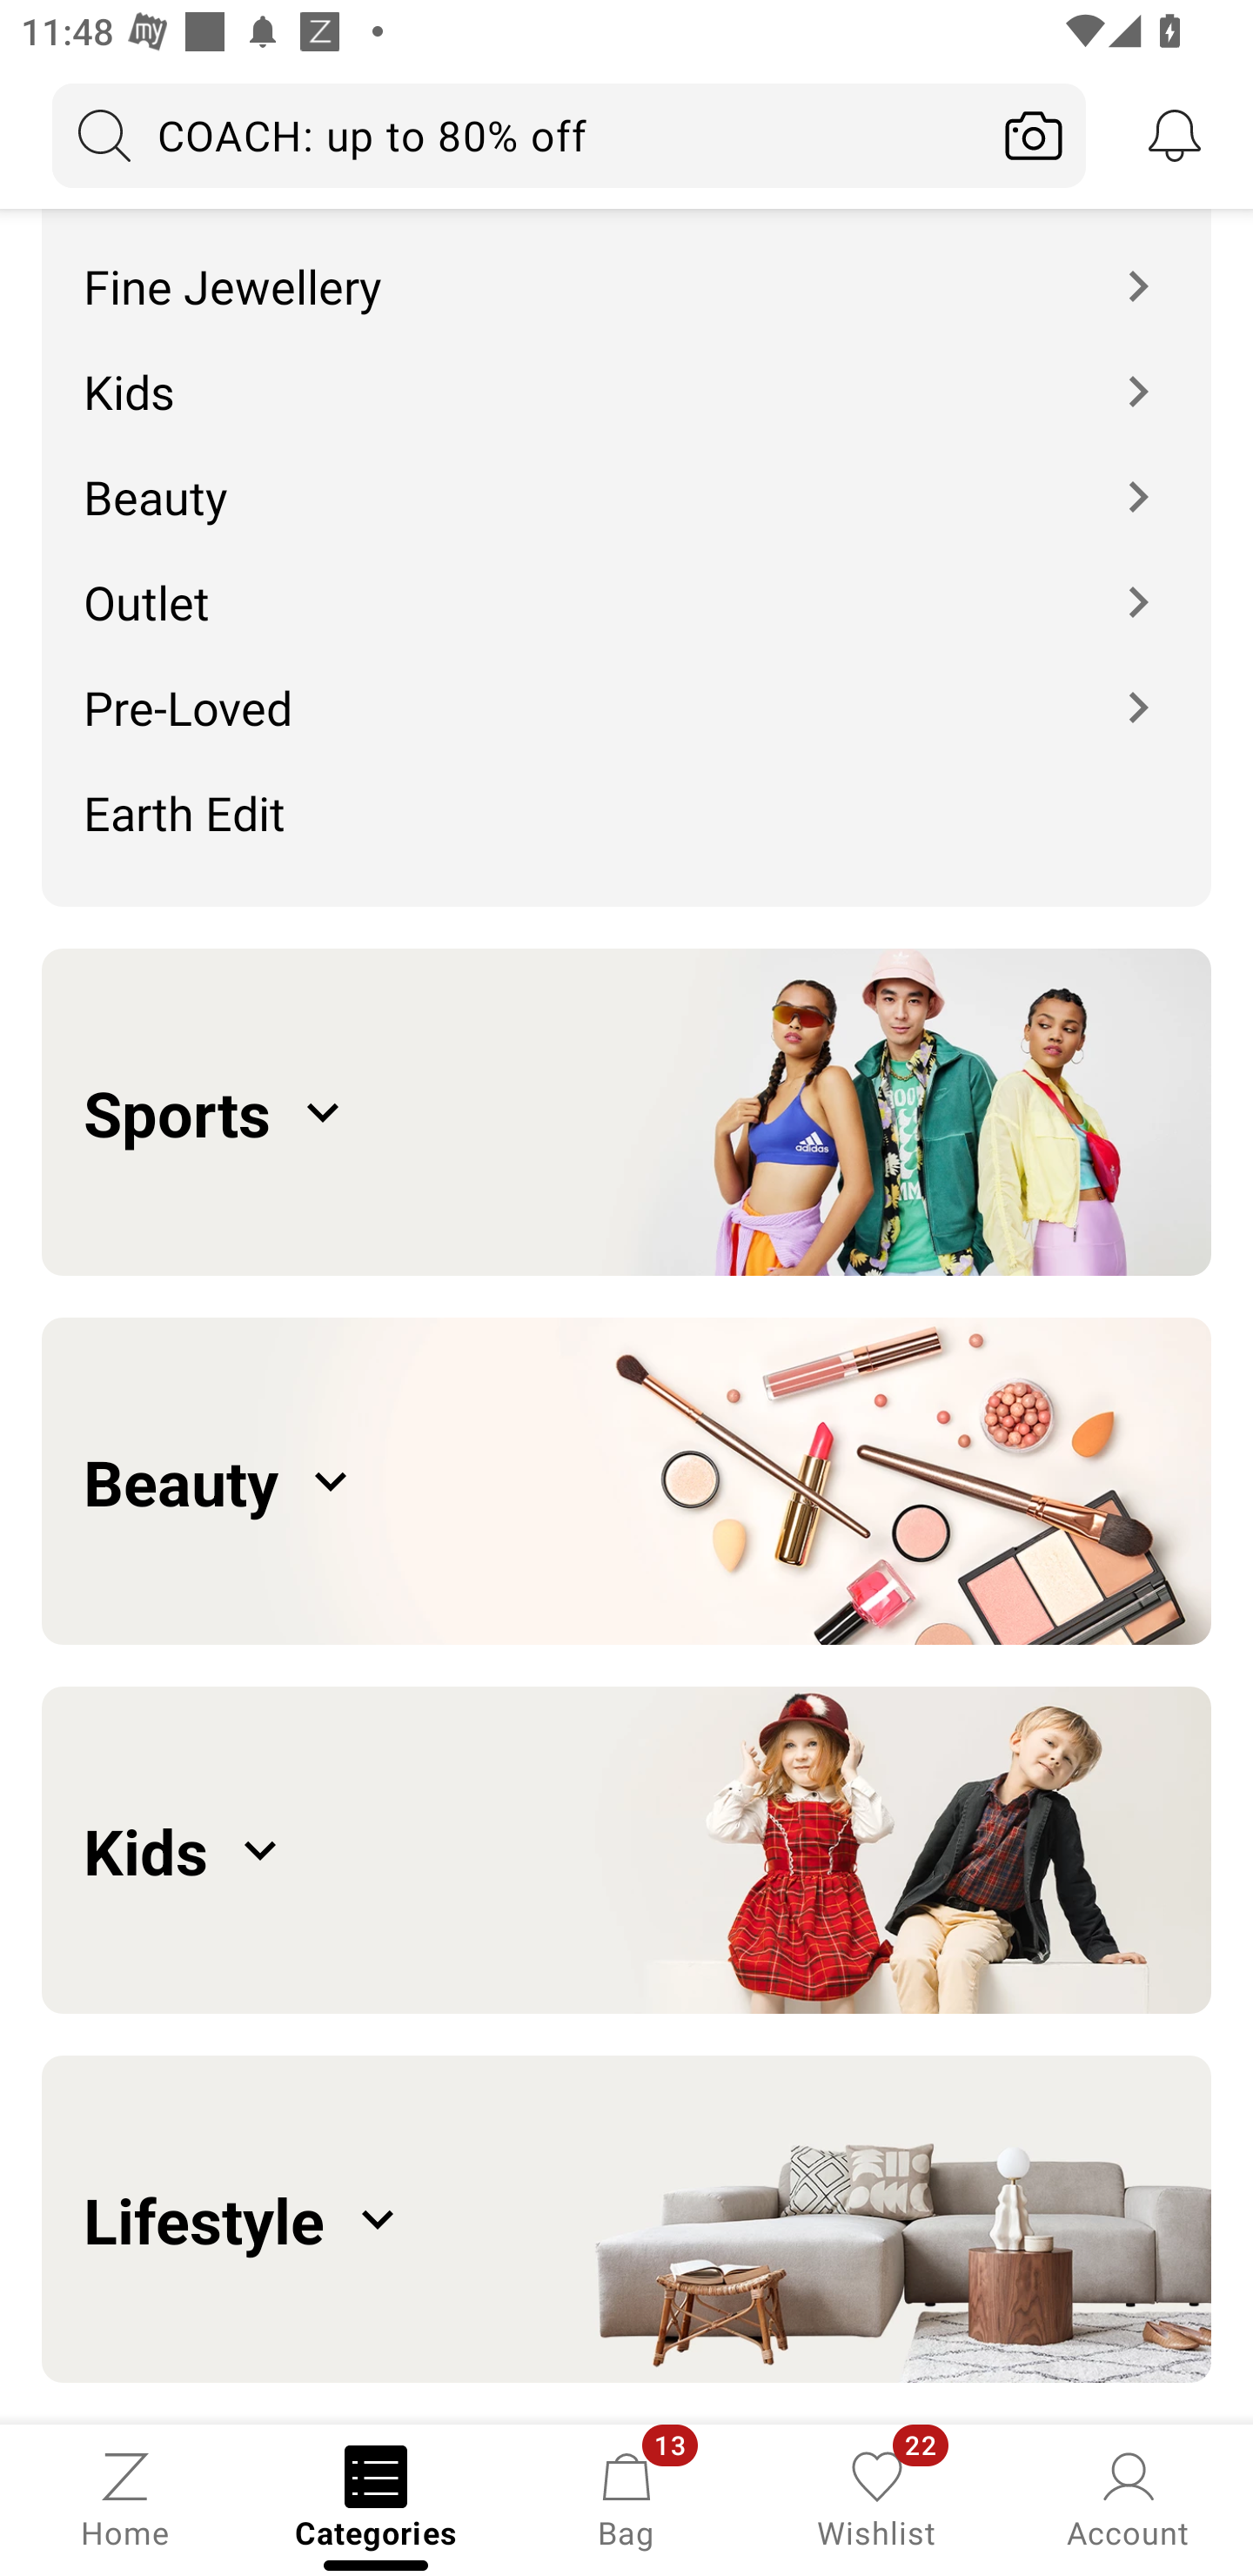  Describe the element at coordinates (626, 1481) in the screenshot. I see `Beauty` at that location.